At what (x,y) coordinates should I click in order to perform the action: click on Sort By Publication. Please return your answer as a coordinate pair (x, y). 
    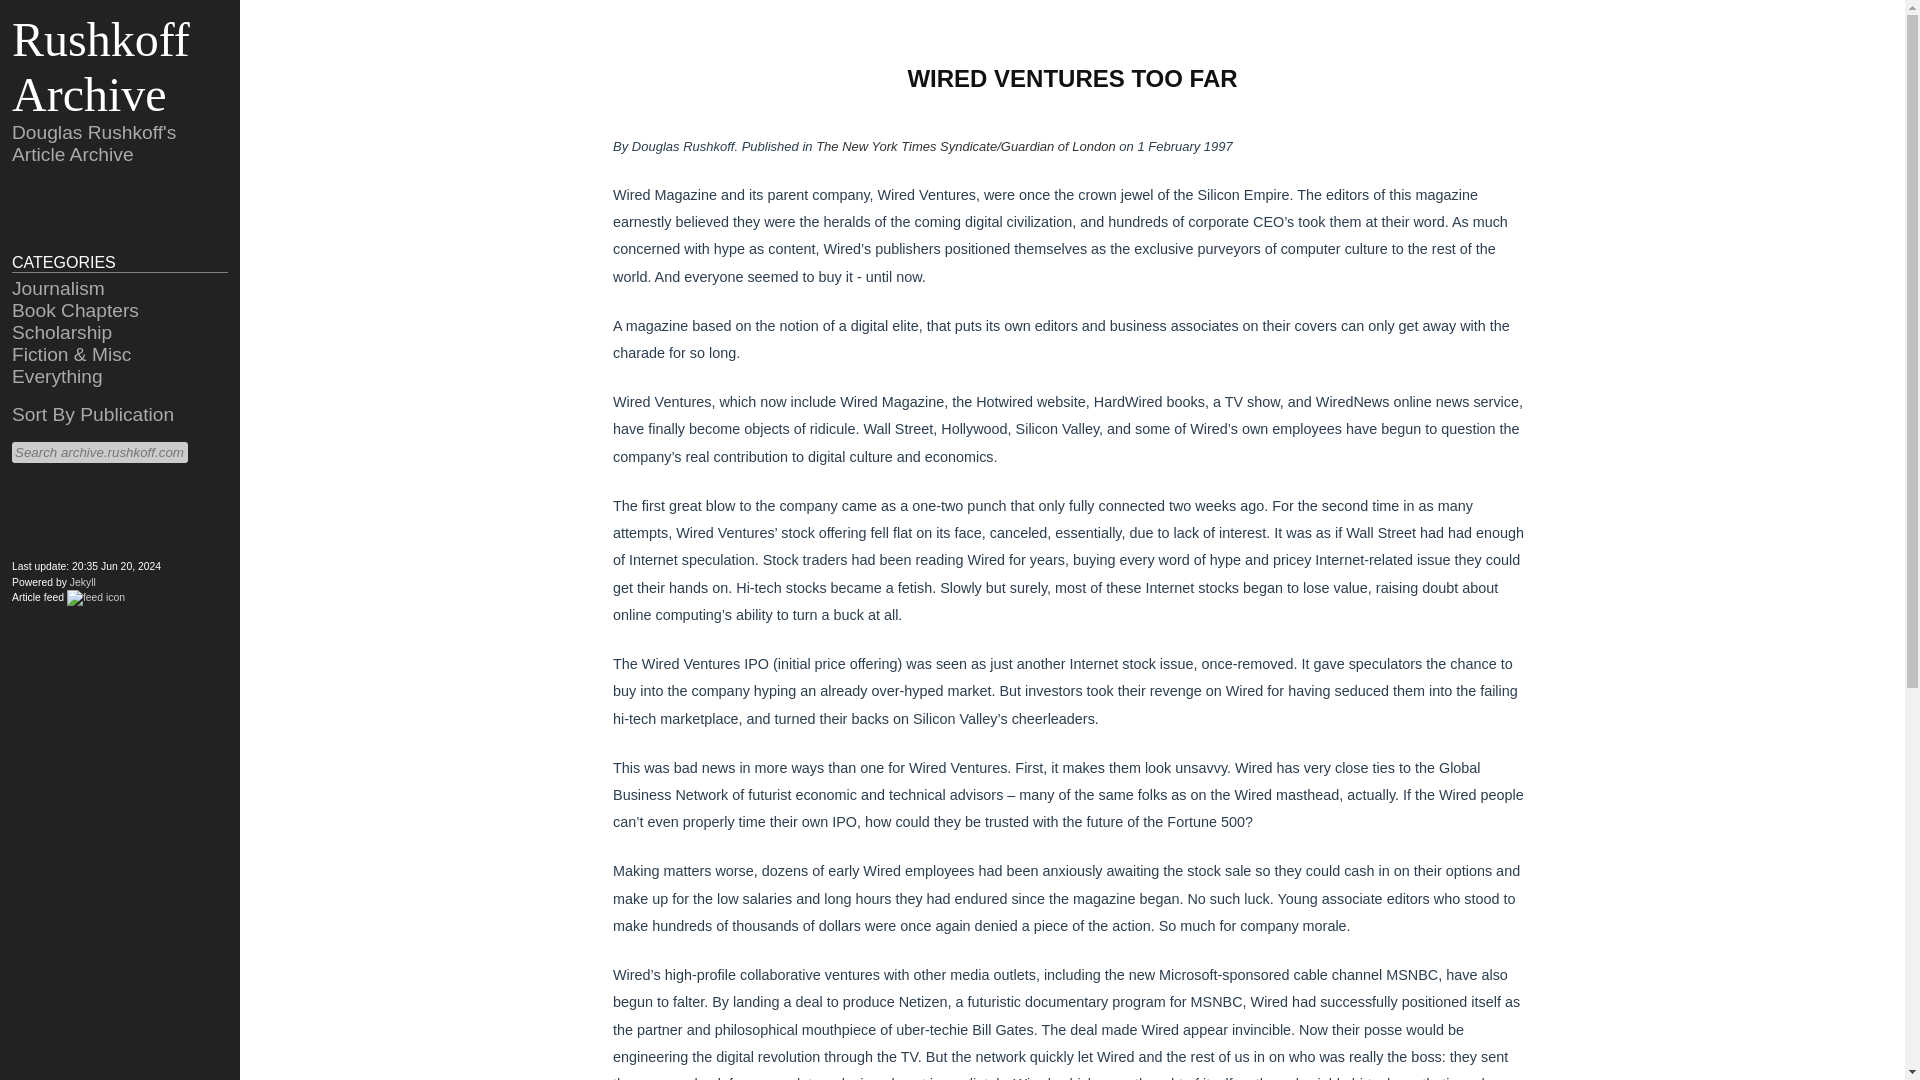
    Looking at the image, I should click on (92, 414).